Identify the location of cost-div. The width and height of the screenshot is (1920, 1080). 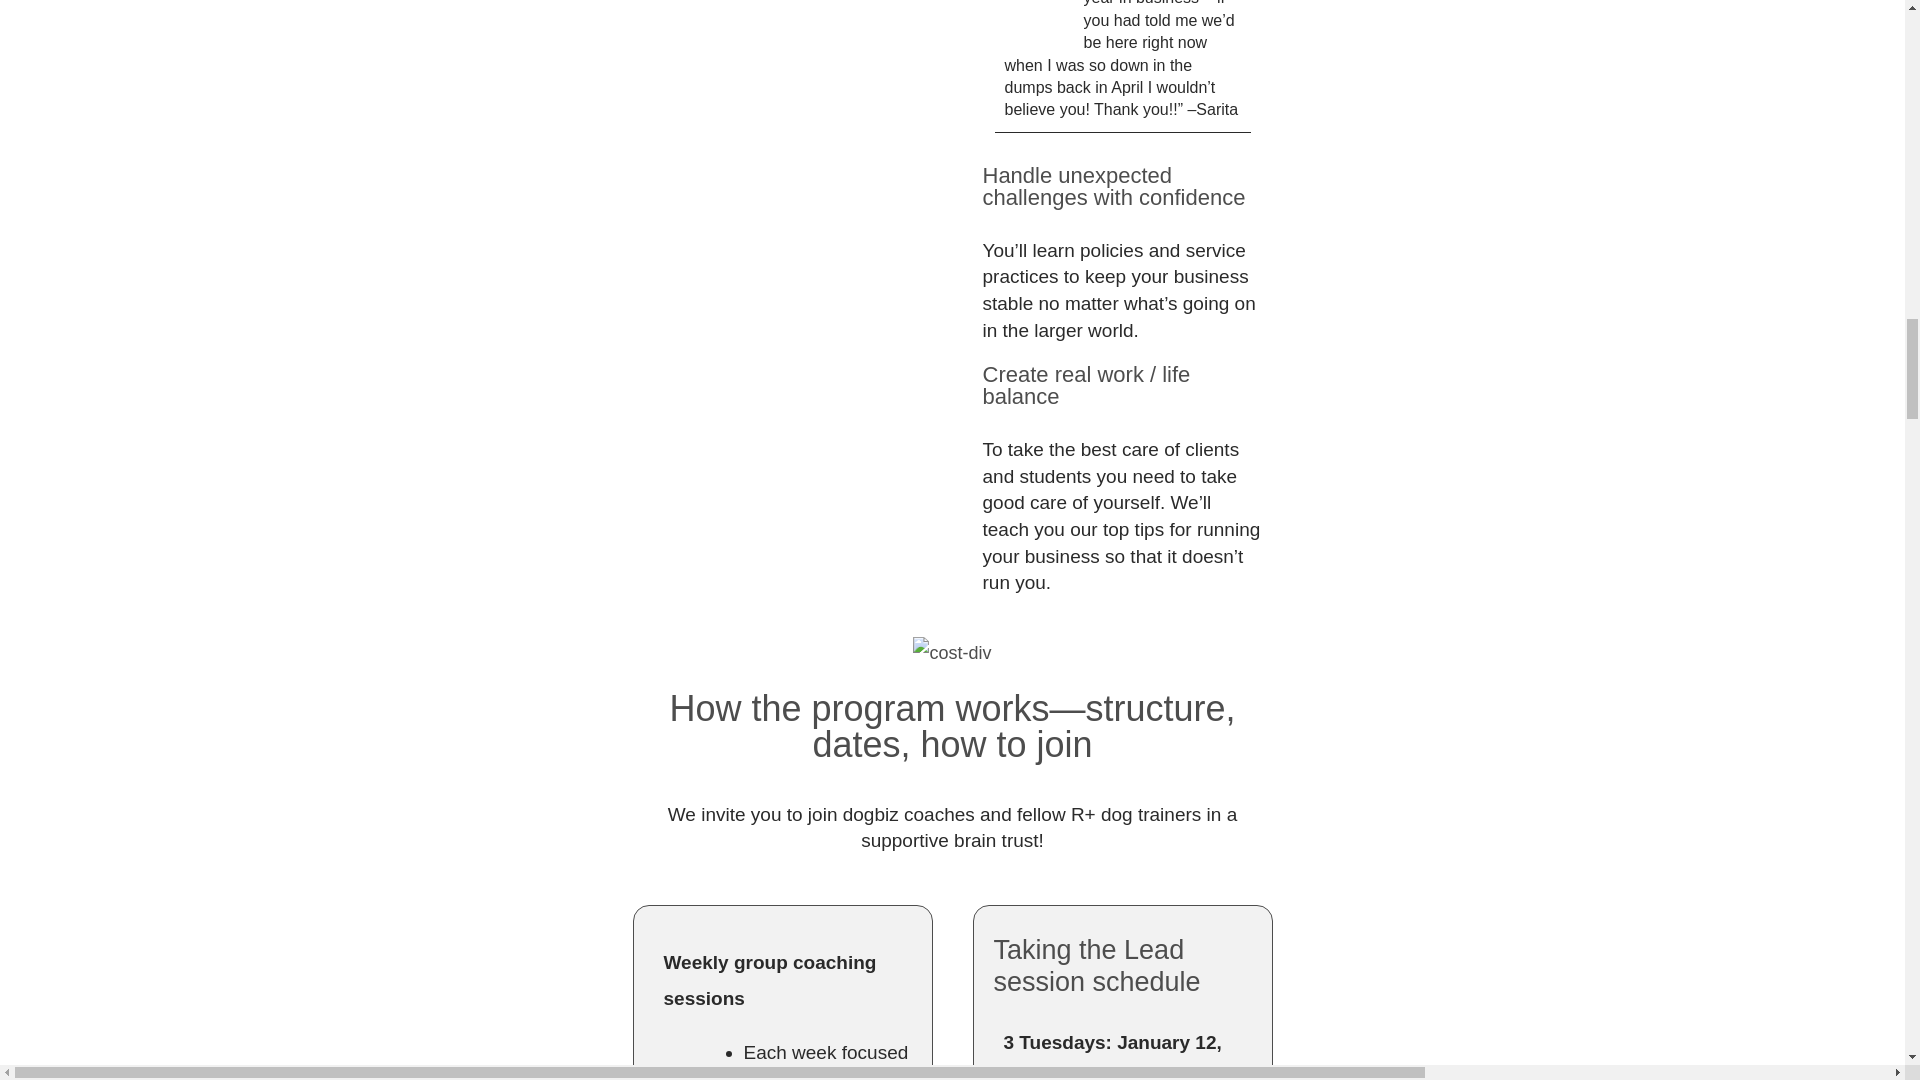
(952, 654).